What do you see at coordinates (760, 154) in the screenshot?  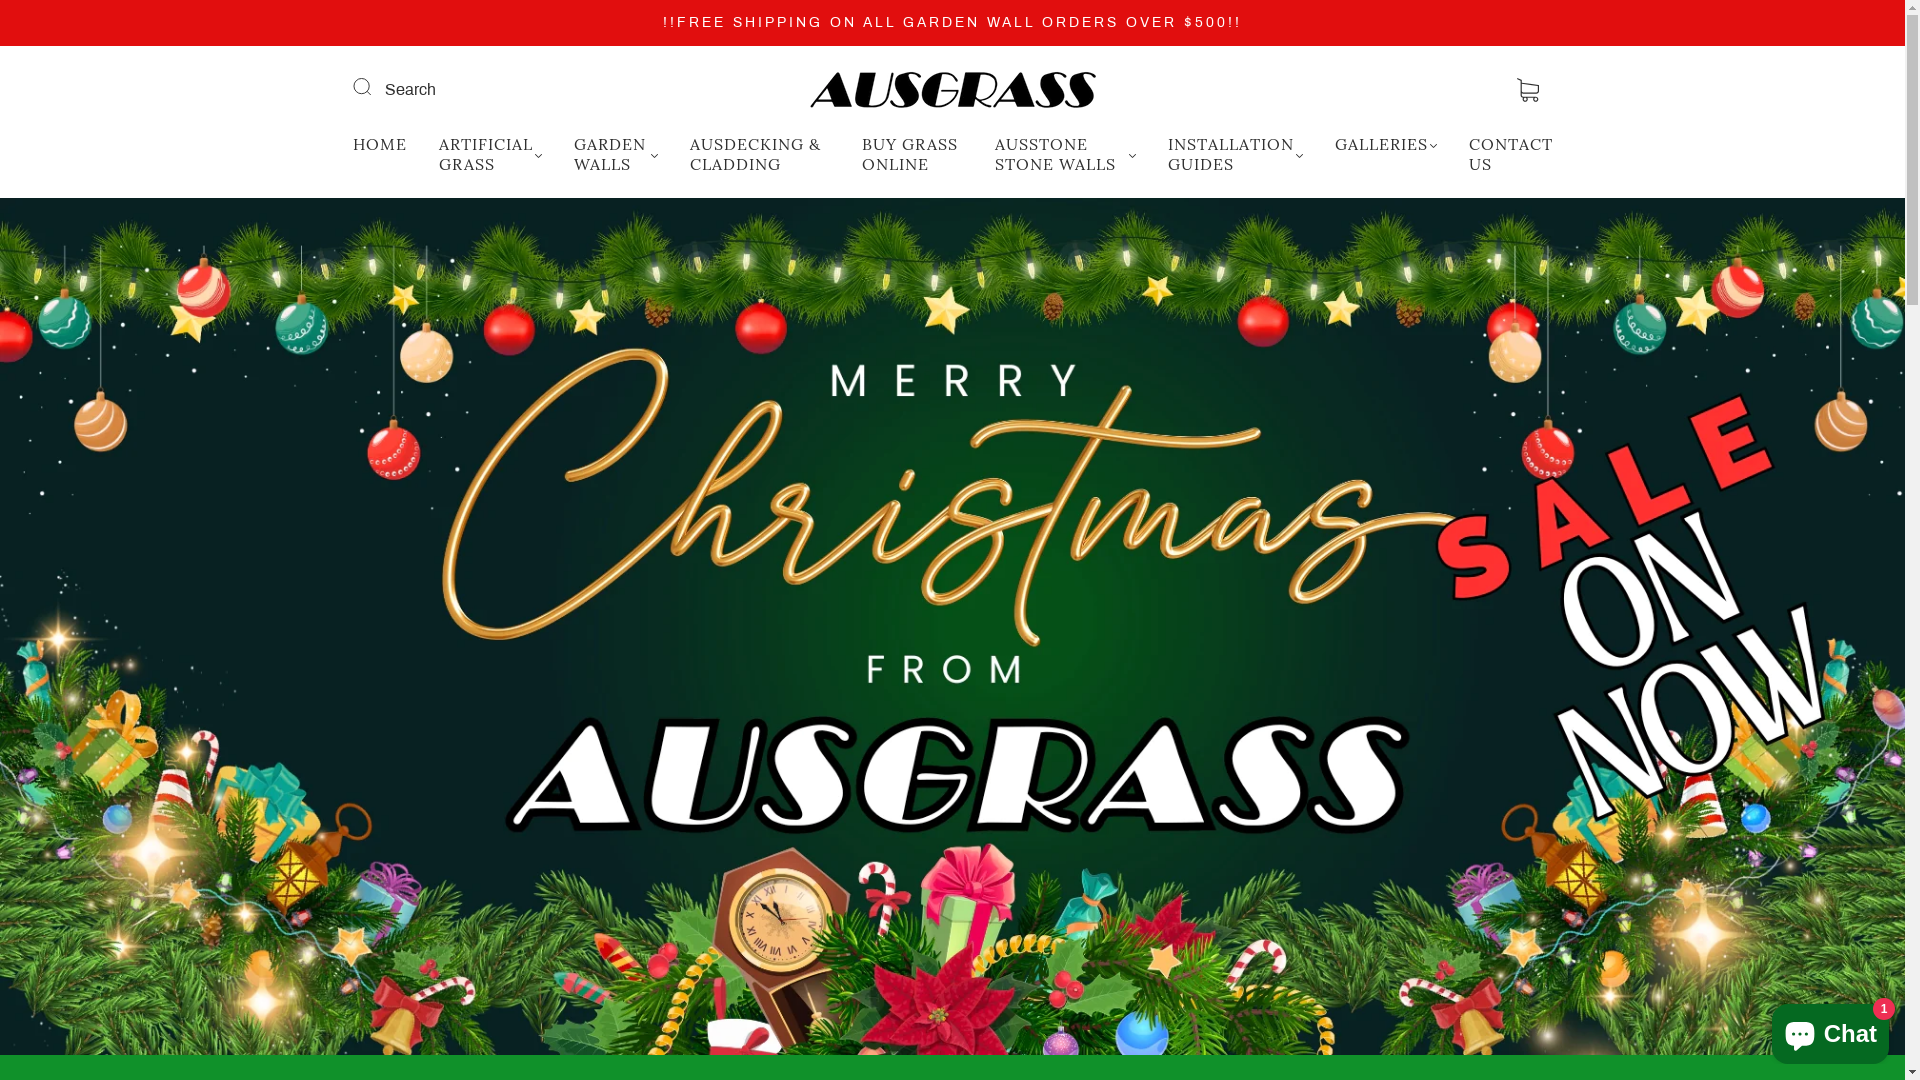 I see `AUSDECKING & CLADDING` at bounding box center [760, 154].